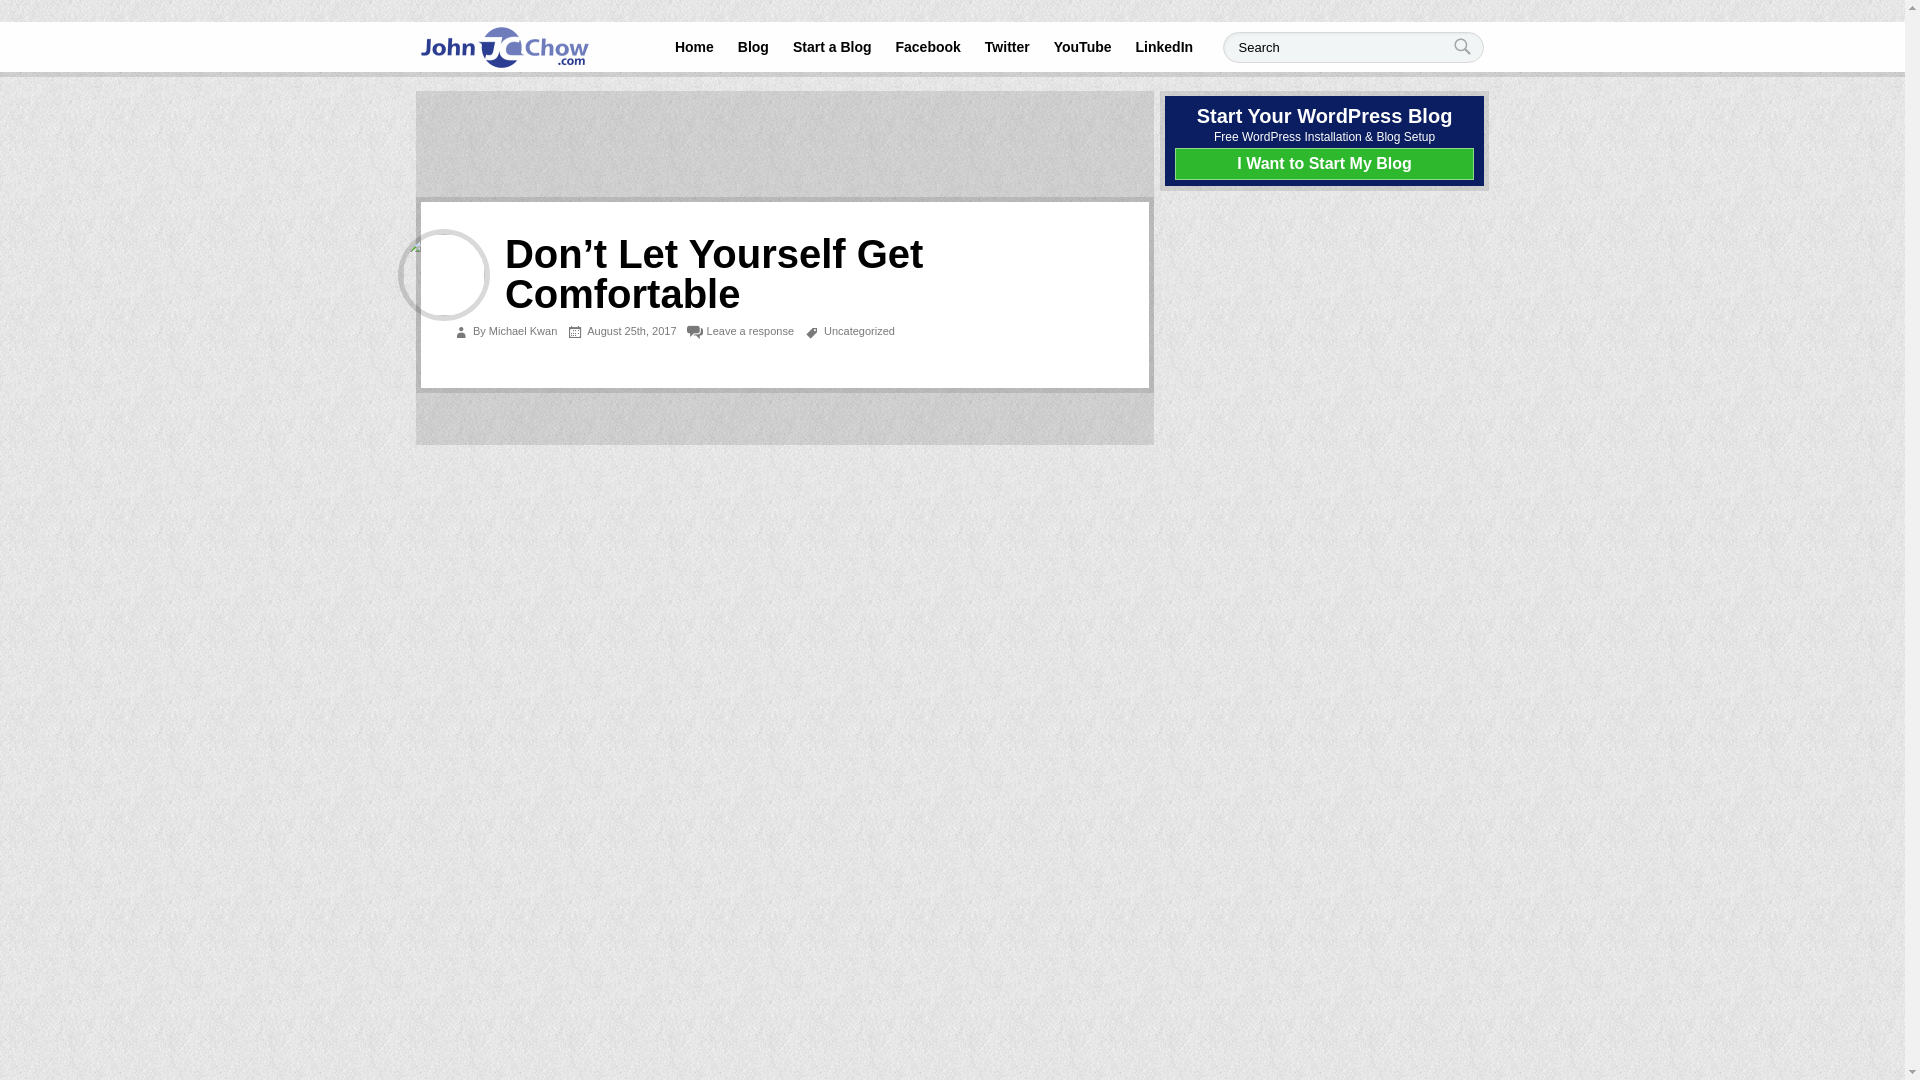 This screenshot has height=1080, width=1920. What do you see at coordinates (750, 330) in the screenshot?
I see `Leave a response` at bounding box center [750, 330].